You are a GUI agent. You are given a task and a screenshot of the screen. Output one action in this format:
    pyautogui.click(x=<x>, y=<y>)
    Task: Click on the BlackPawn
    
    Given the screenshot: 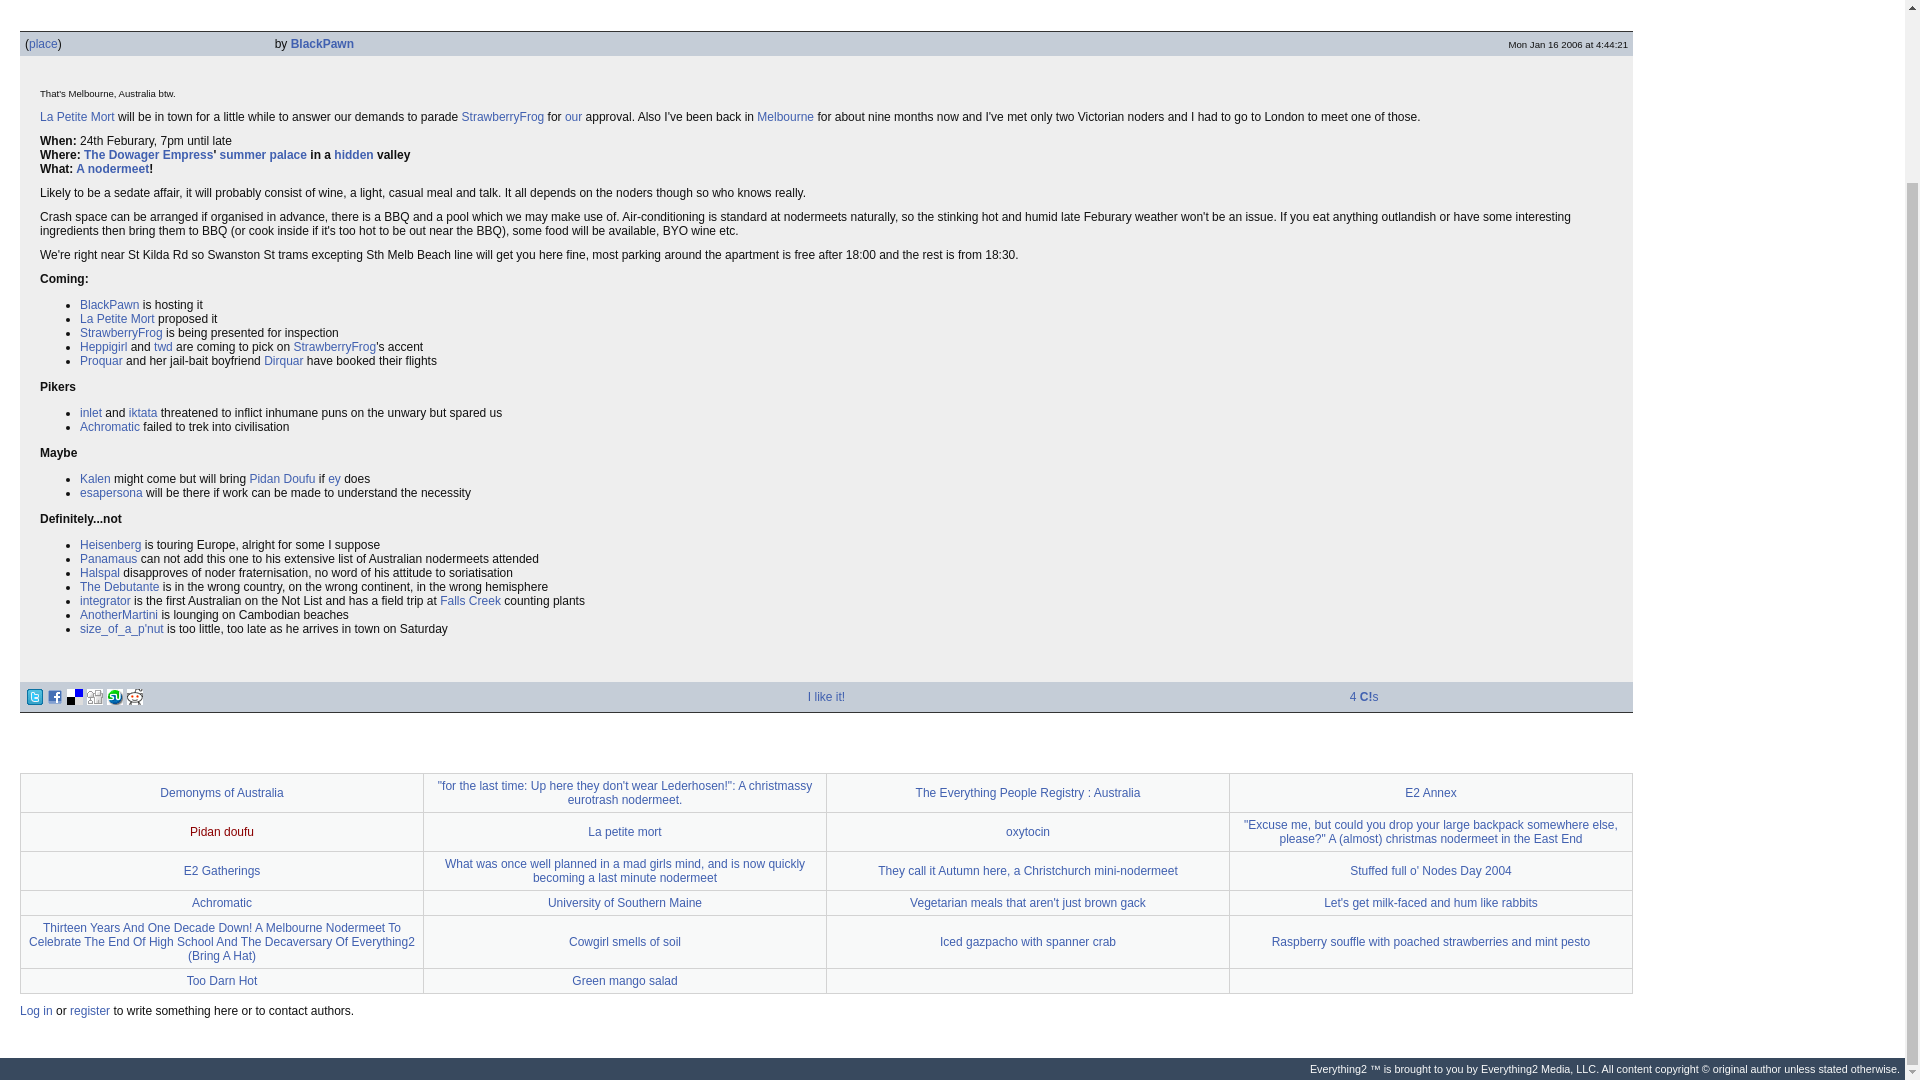 What is the action you would take?
    pyautogui.click(x=109, y=305)
    